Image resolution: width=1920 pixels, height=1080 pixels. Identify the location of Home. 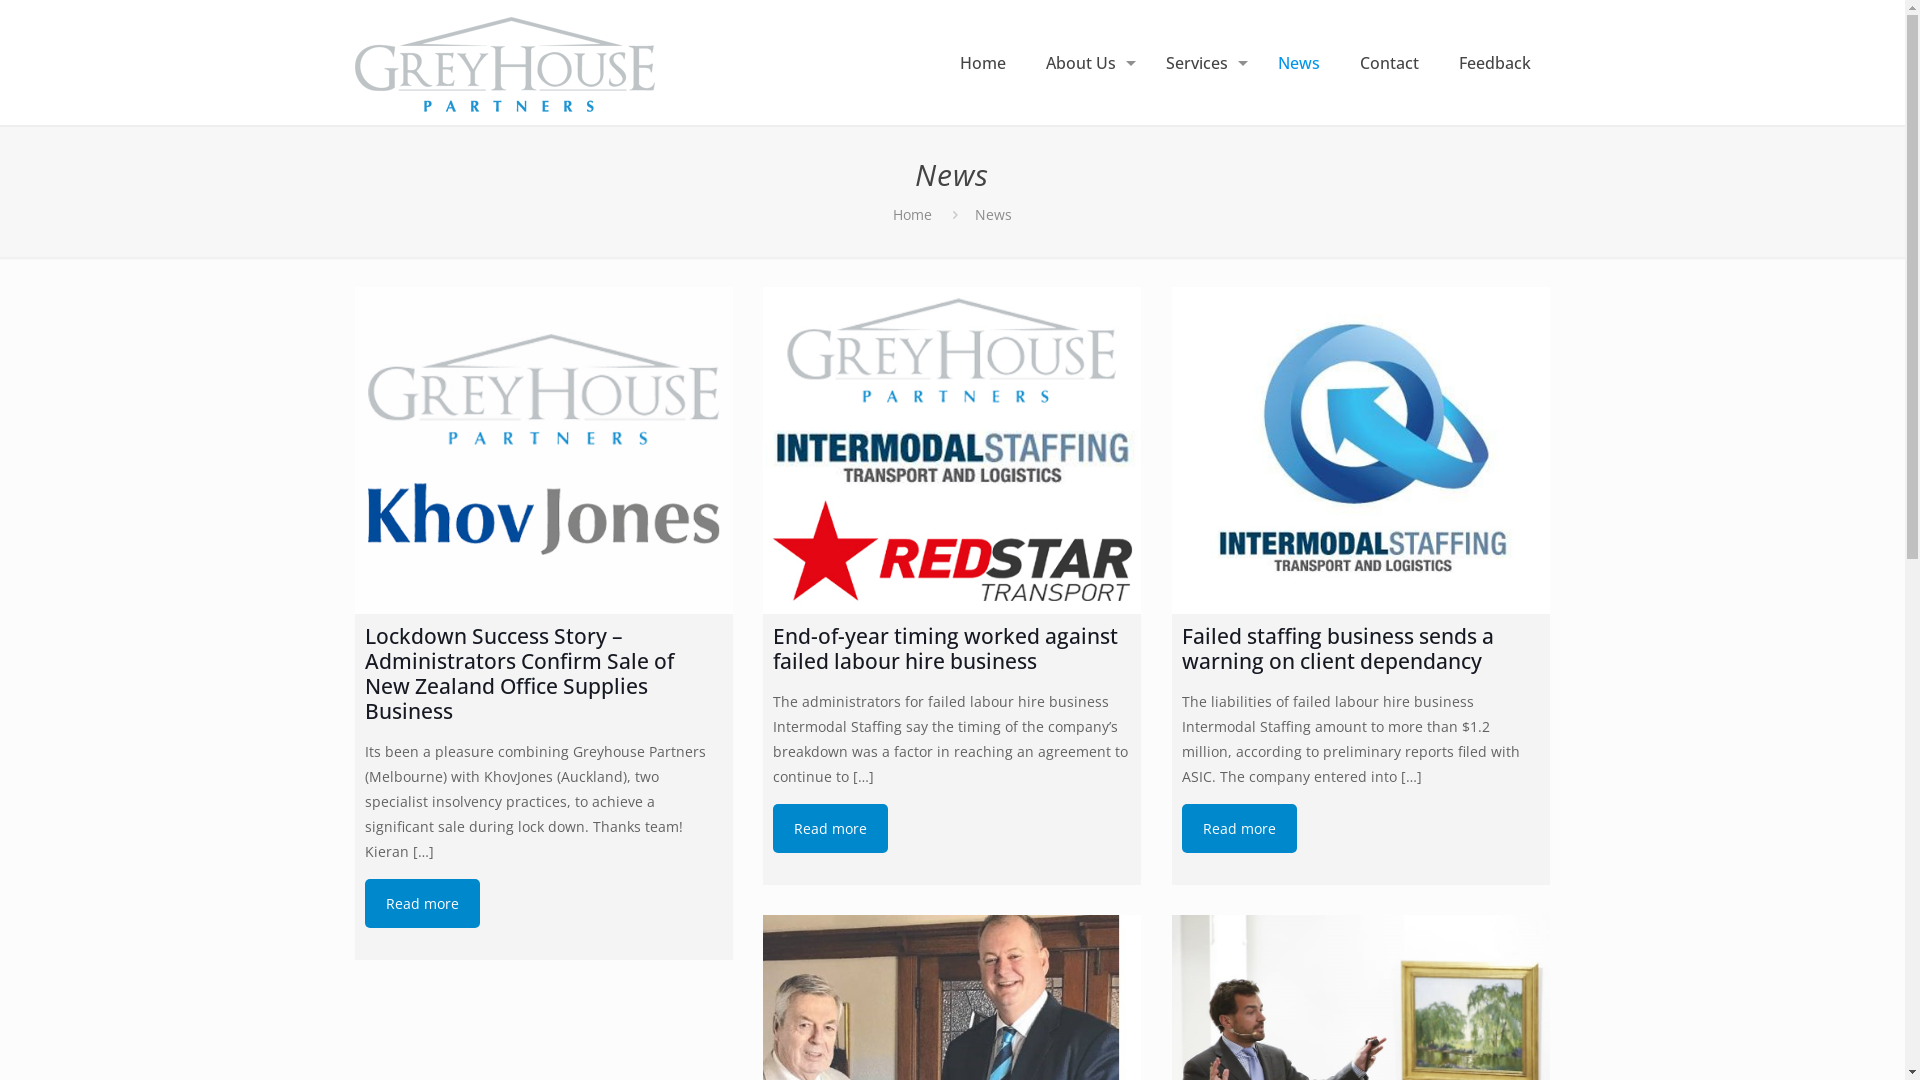
(920, 214).